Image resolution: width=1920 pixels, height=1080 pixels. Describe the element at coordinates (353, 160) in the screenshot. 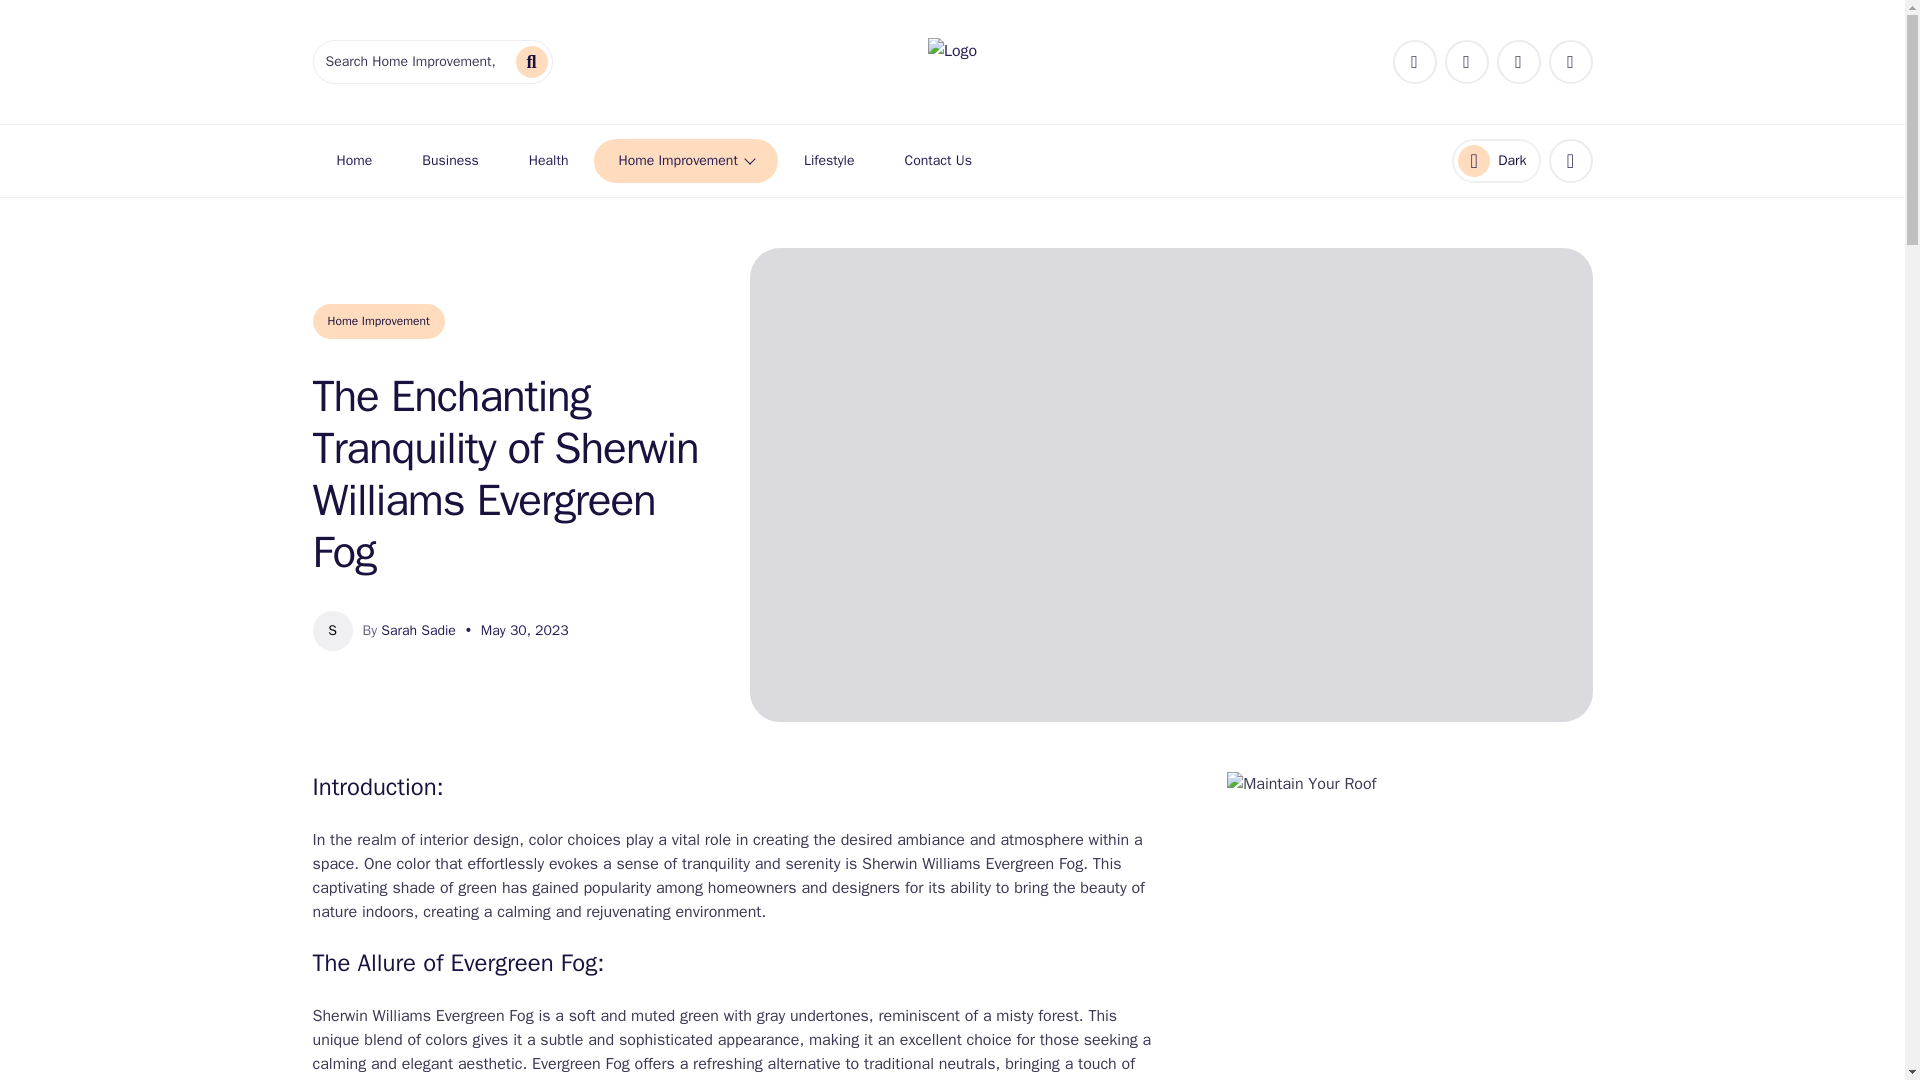

I see `Home` at that location.